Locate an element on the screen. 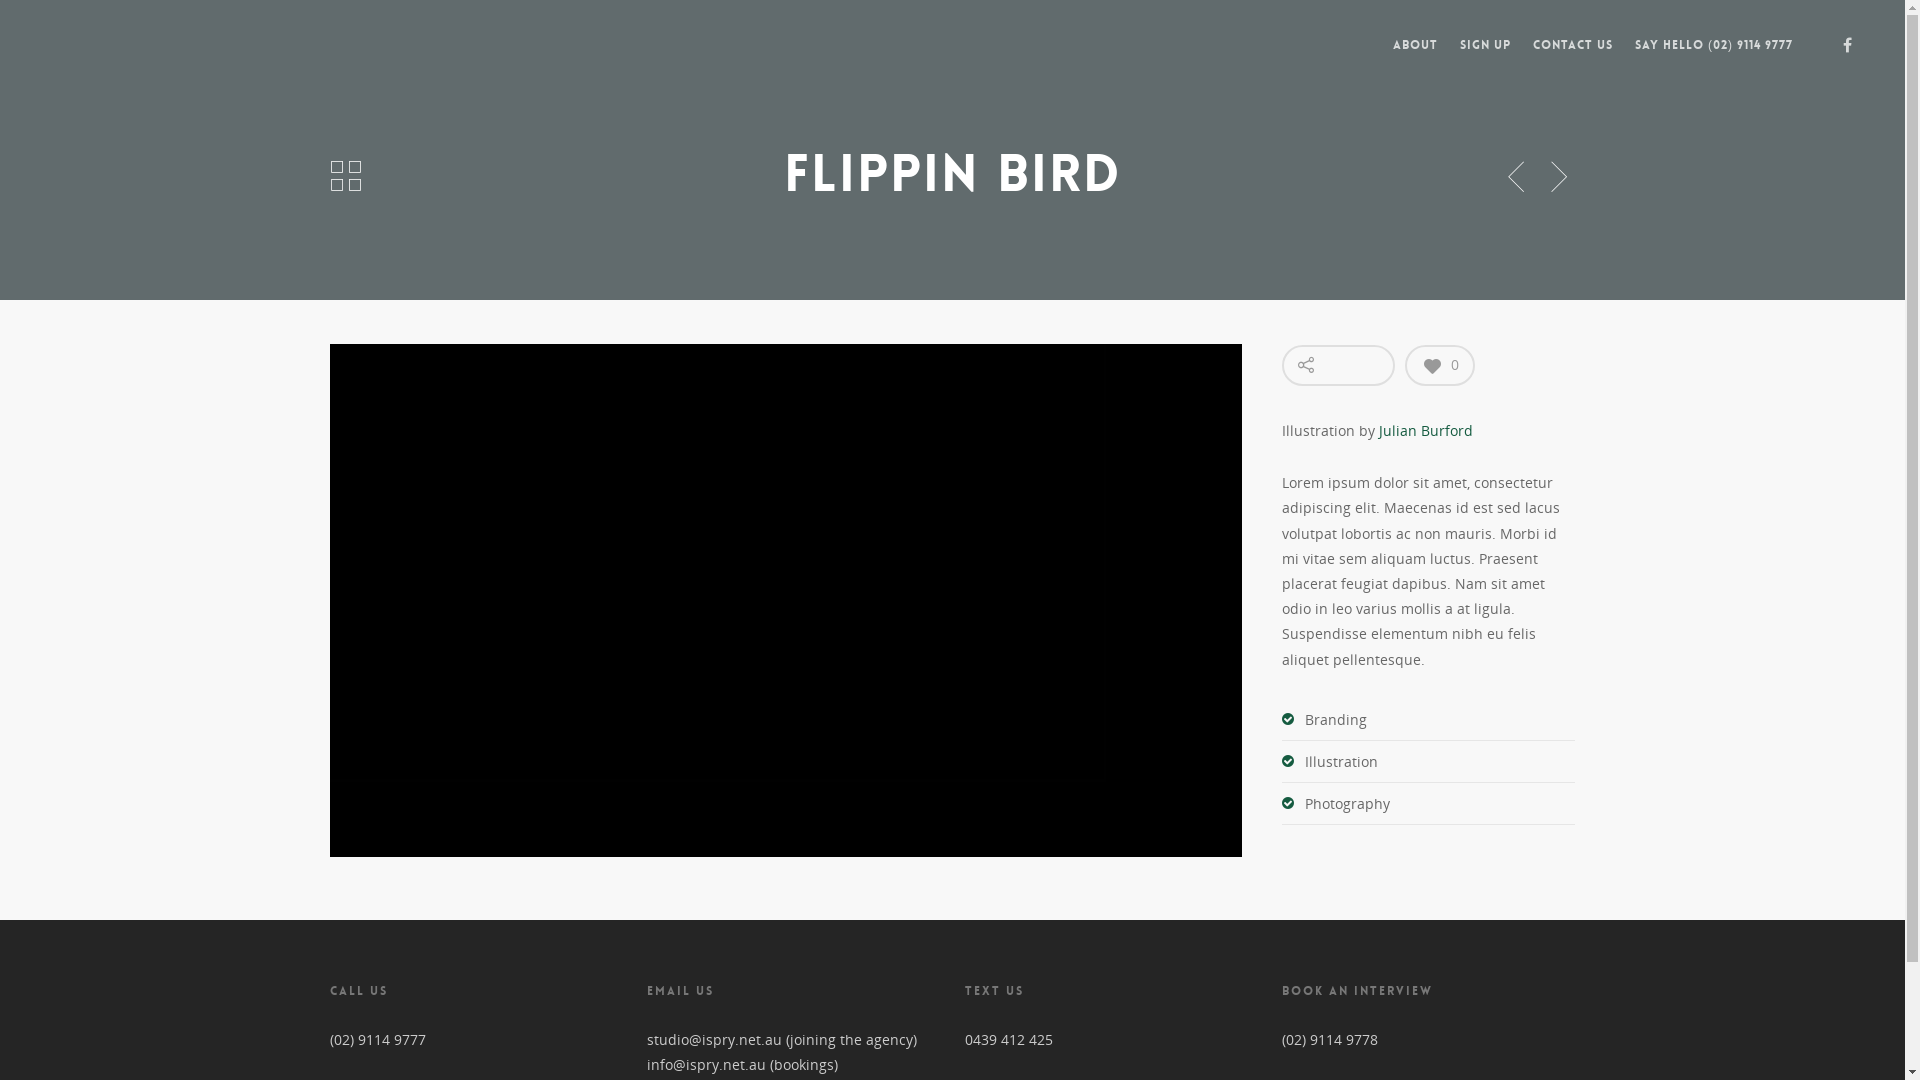 This screenshot has height=1080, width=1920. Sign Up is located at coordinates (1486, 60).